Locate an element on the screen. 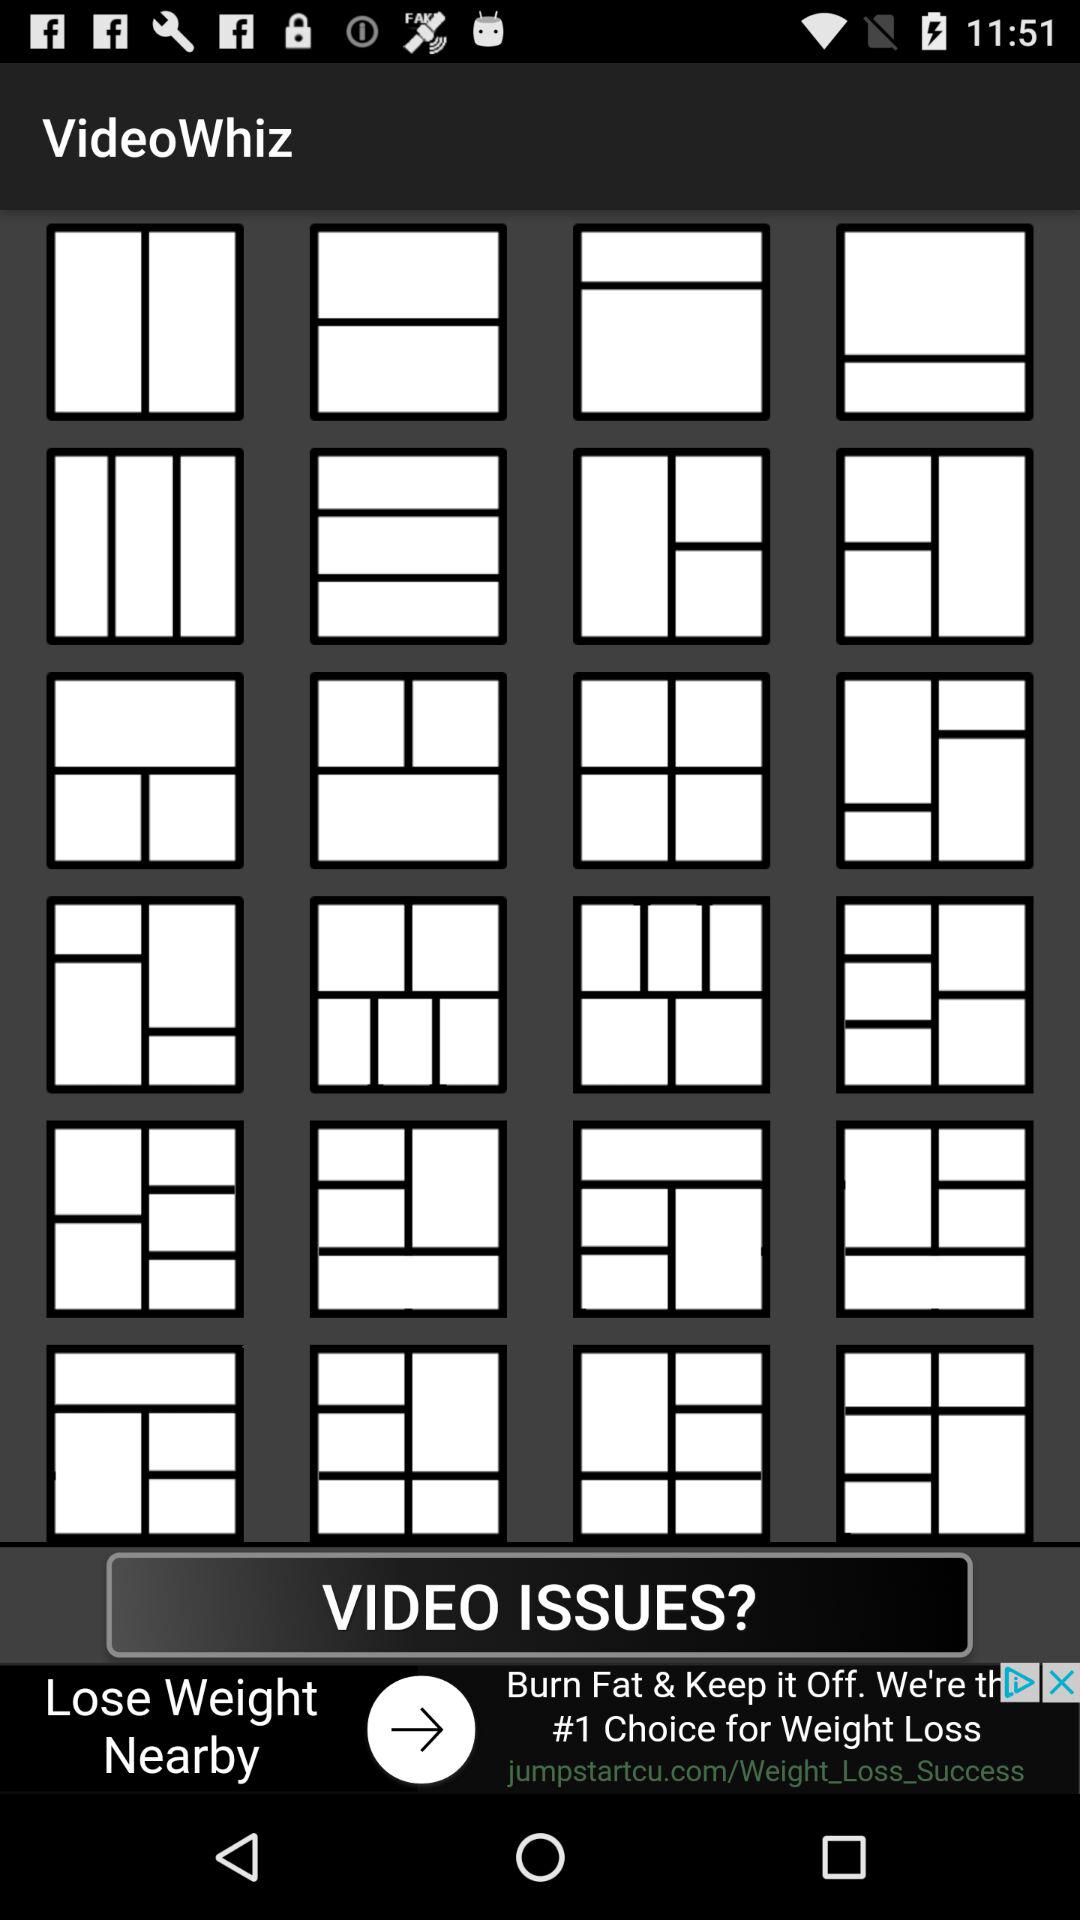 The image size is (1080, 1920). video view is located at coordinates (408, 322).